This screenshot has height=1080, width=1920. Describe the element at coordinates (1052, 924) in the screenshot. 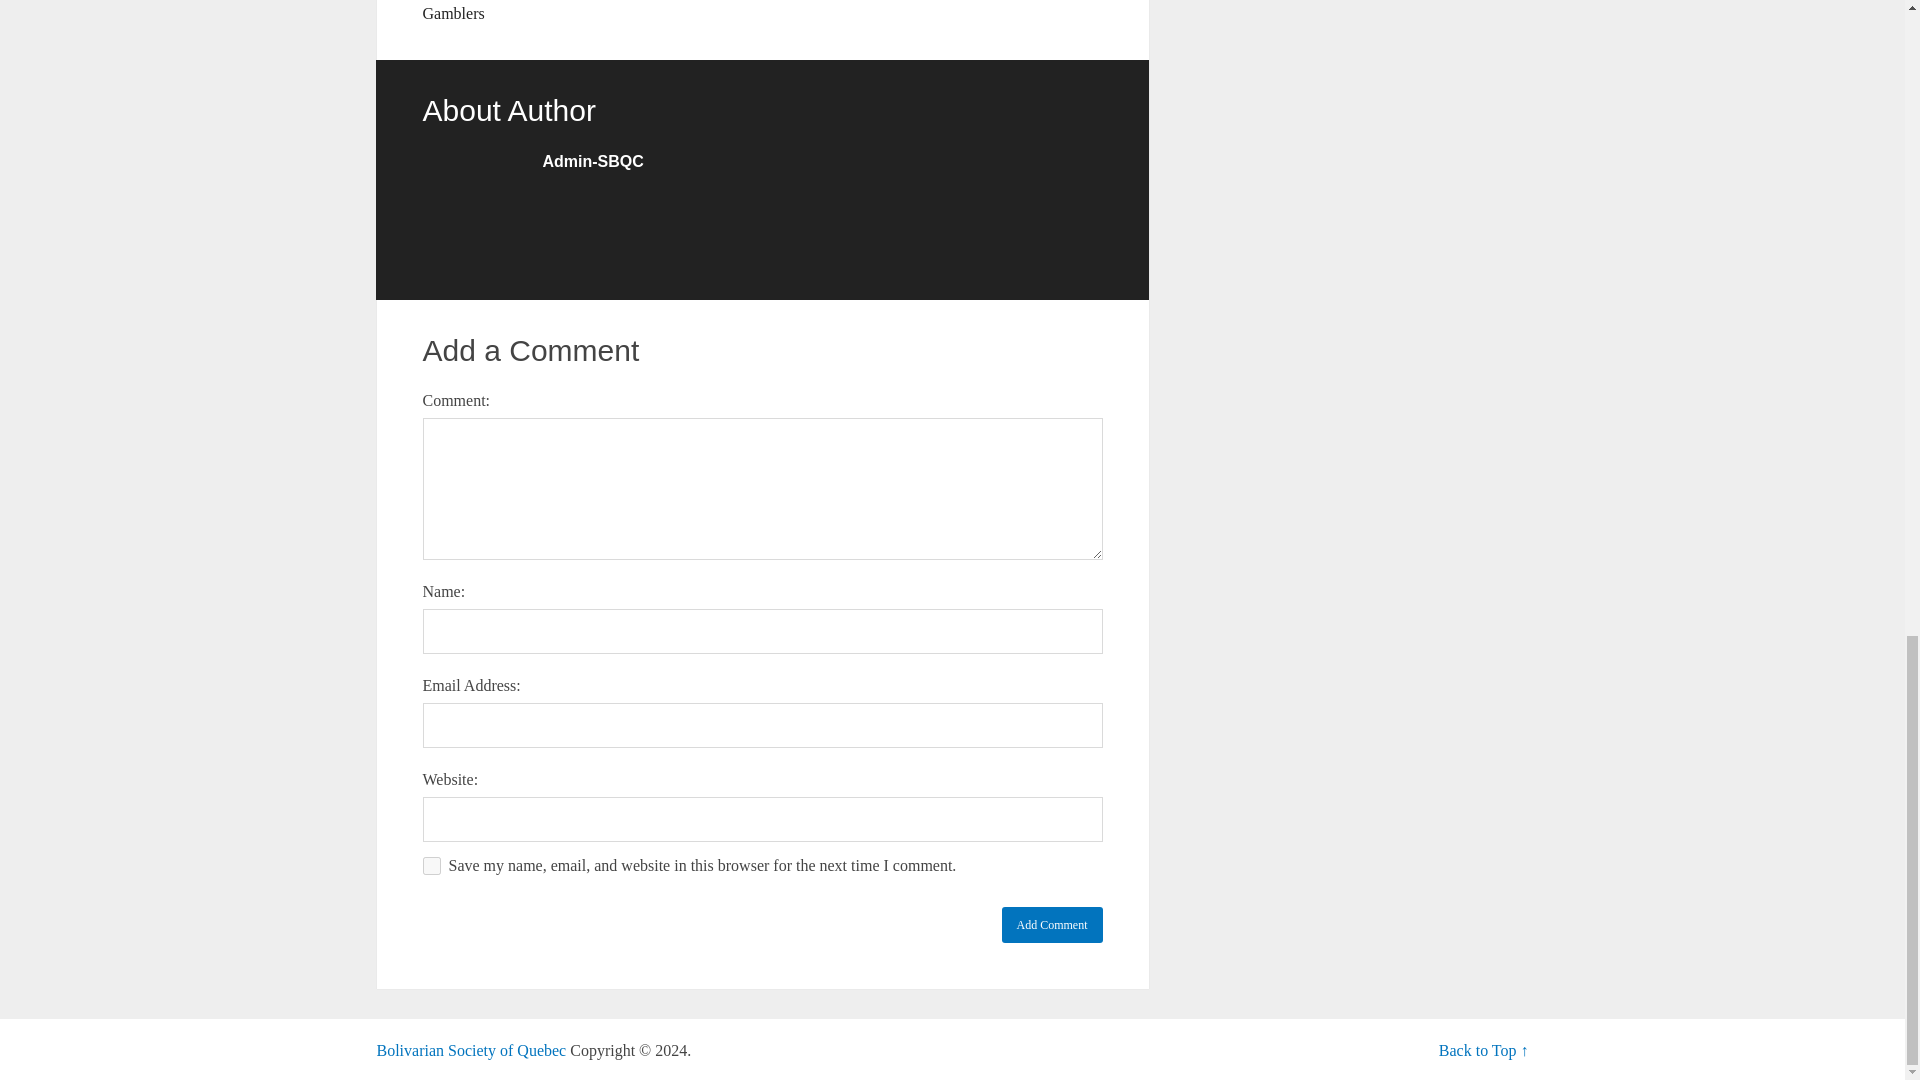

I see `Add Comment` at that location.